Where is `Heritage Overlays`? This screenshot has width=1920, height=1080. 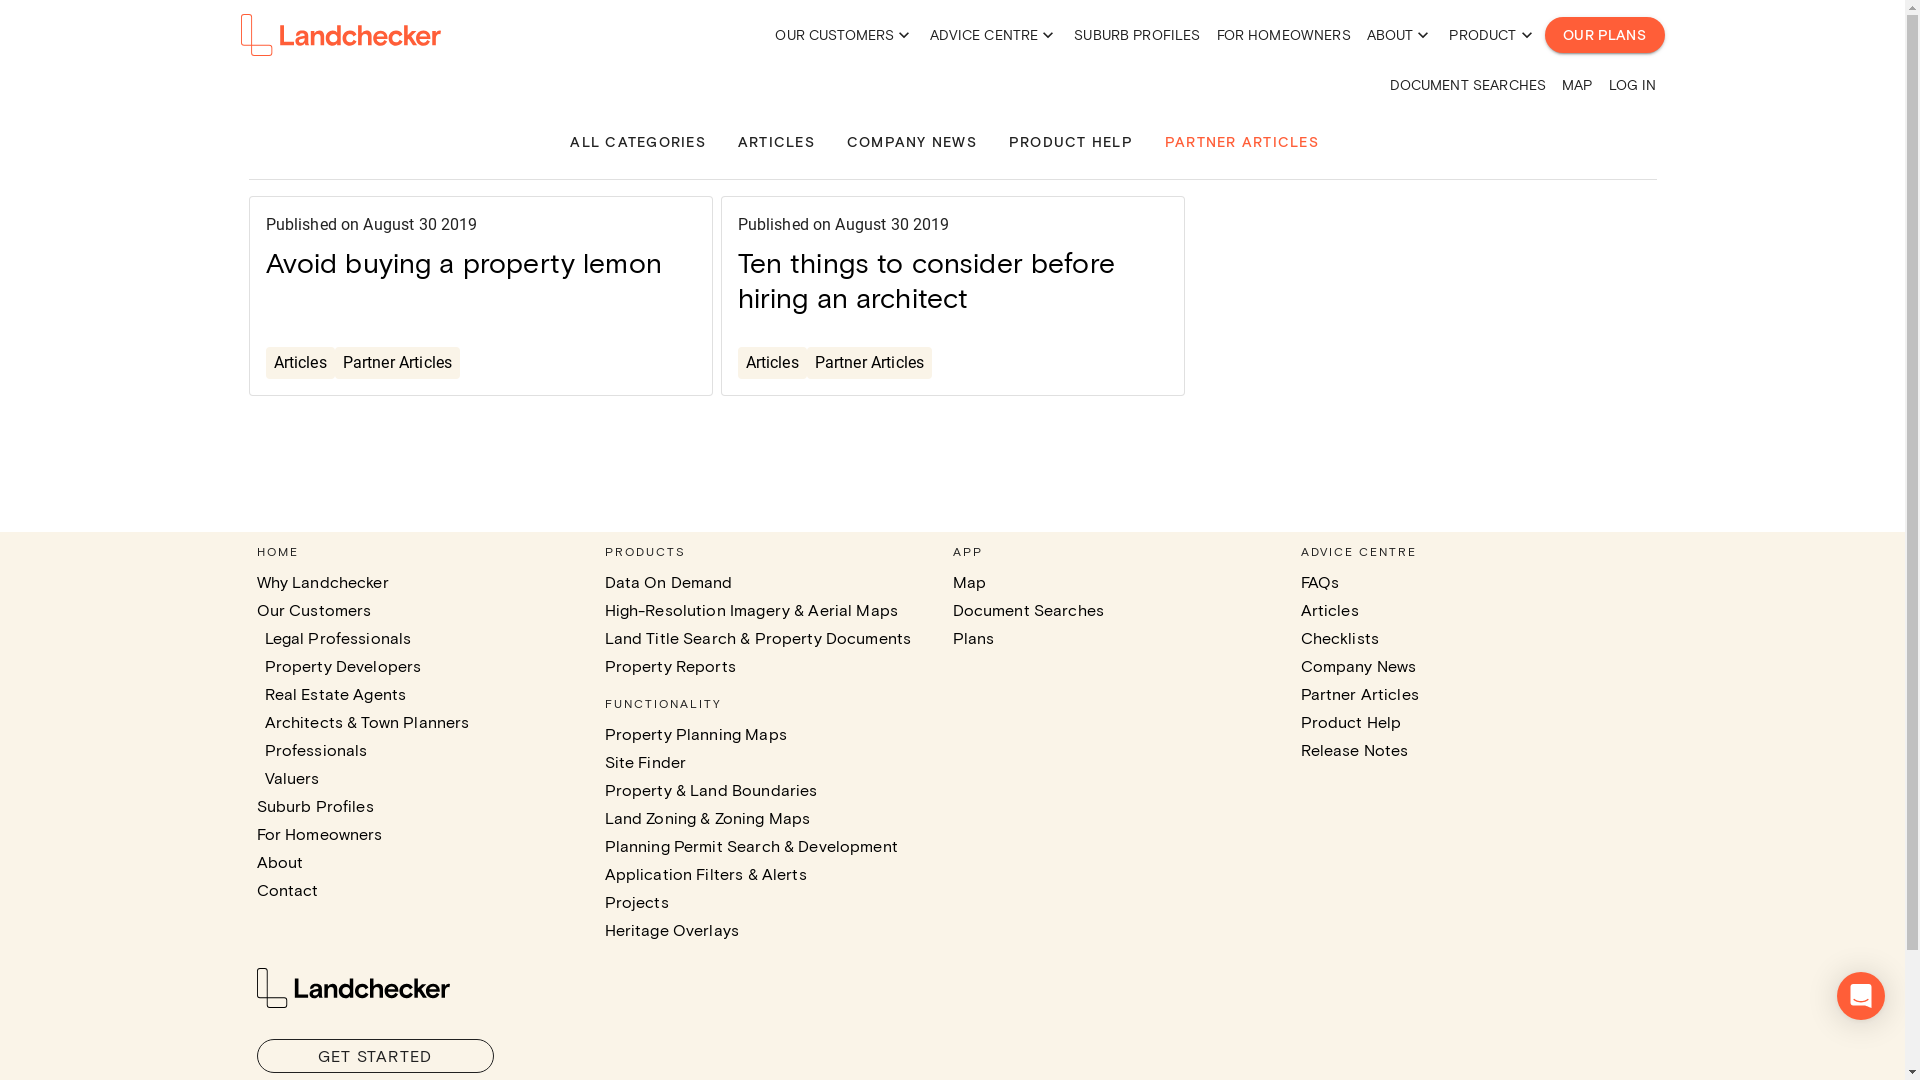 Heritage Overlays is located at coordinates (672, 930).